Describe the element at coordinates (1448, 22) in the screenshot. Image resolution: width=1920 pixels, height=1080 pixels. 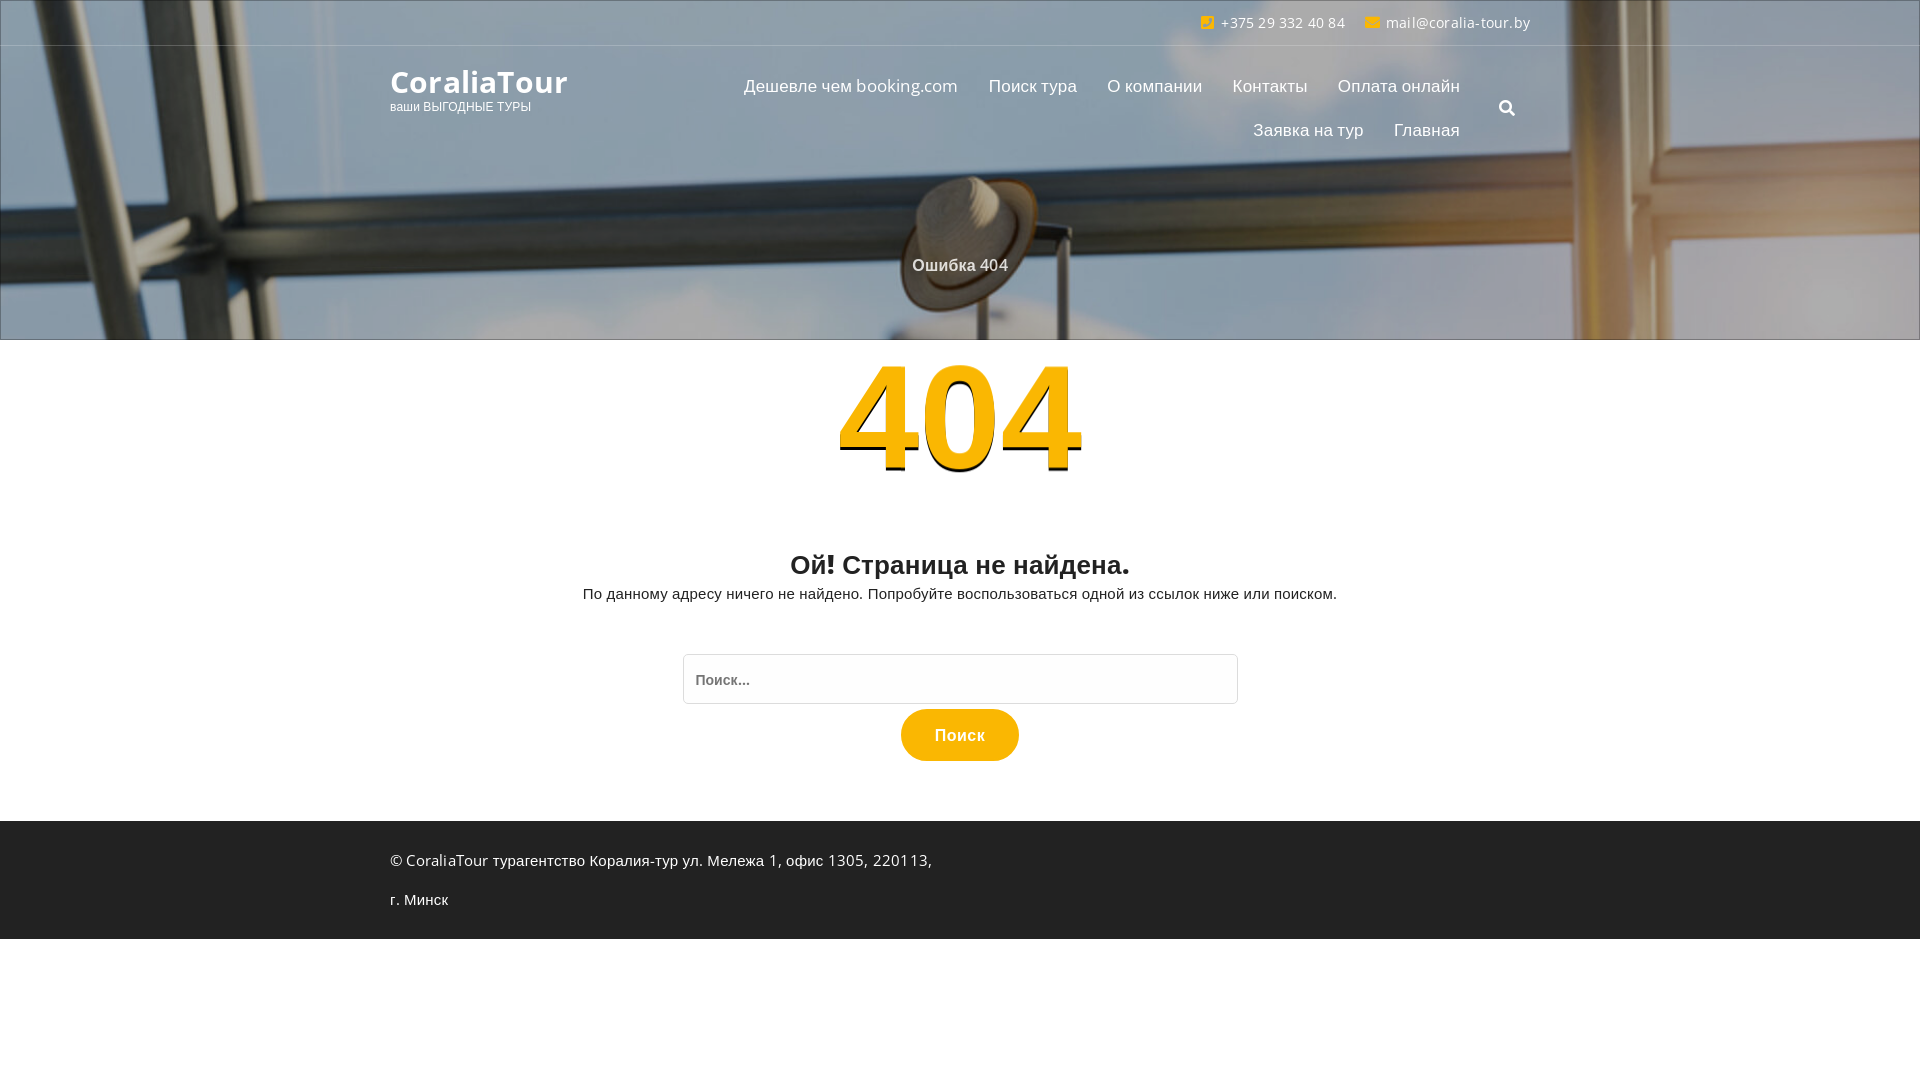
I see `mail@coralia-tour.by` at that location.